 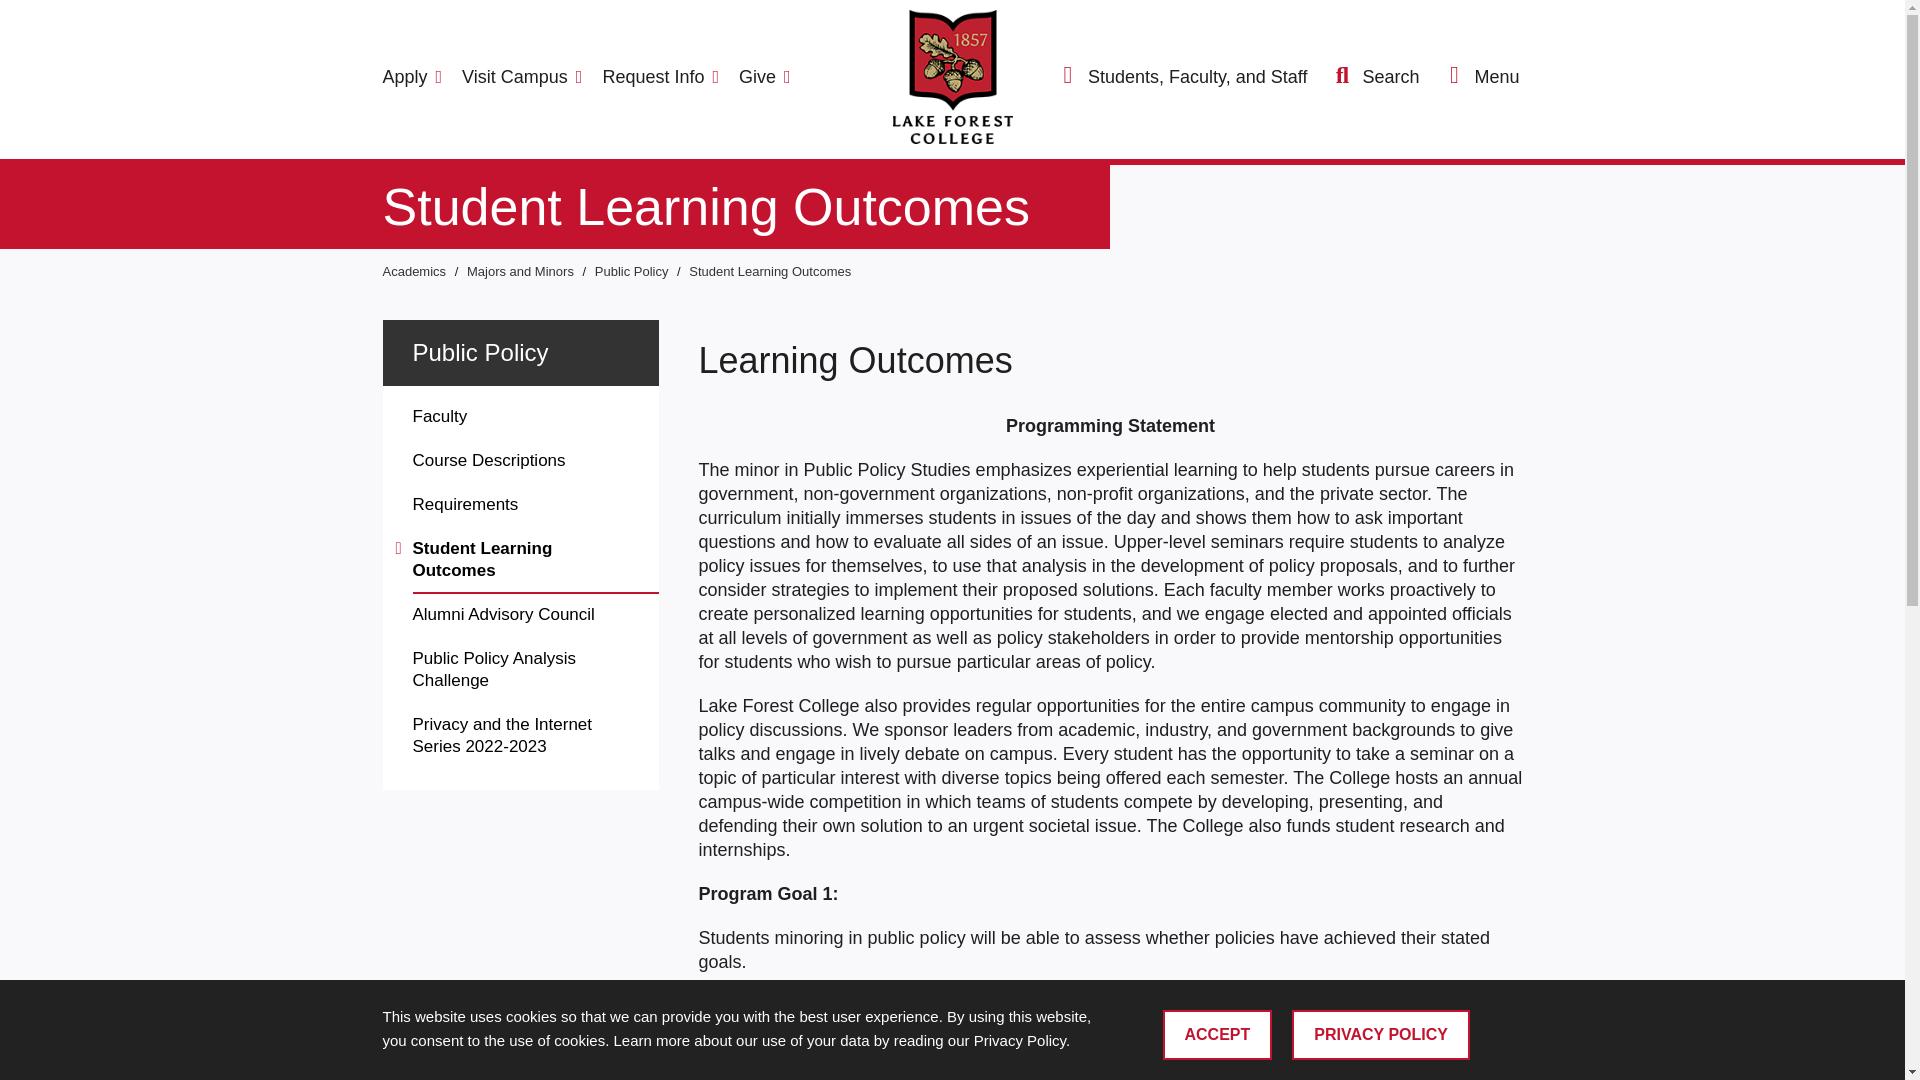 What do you see at coordinates (480, 352) in the screenshot?
I see `Public Policy` at bounding box center [480, 352].